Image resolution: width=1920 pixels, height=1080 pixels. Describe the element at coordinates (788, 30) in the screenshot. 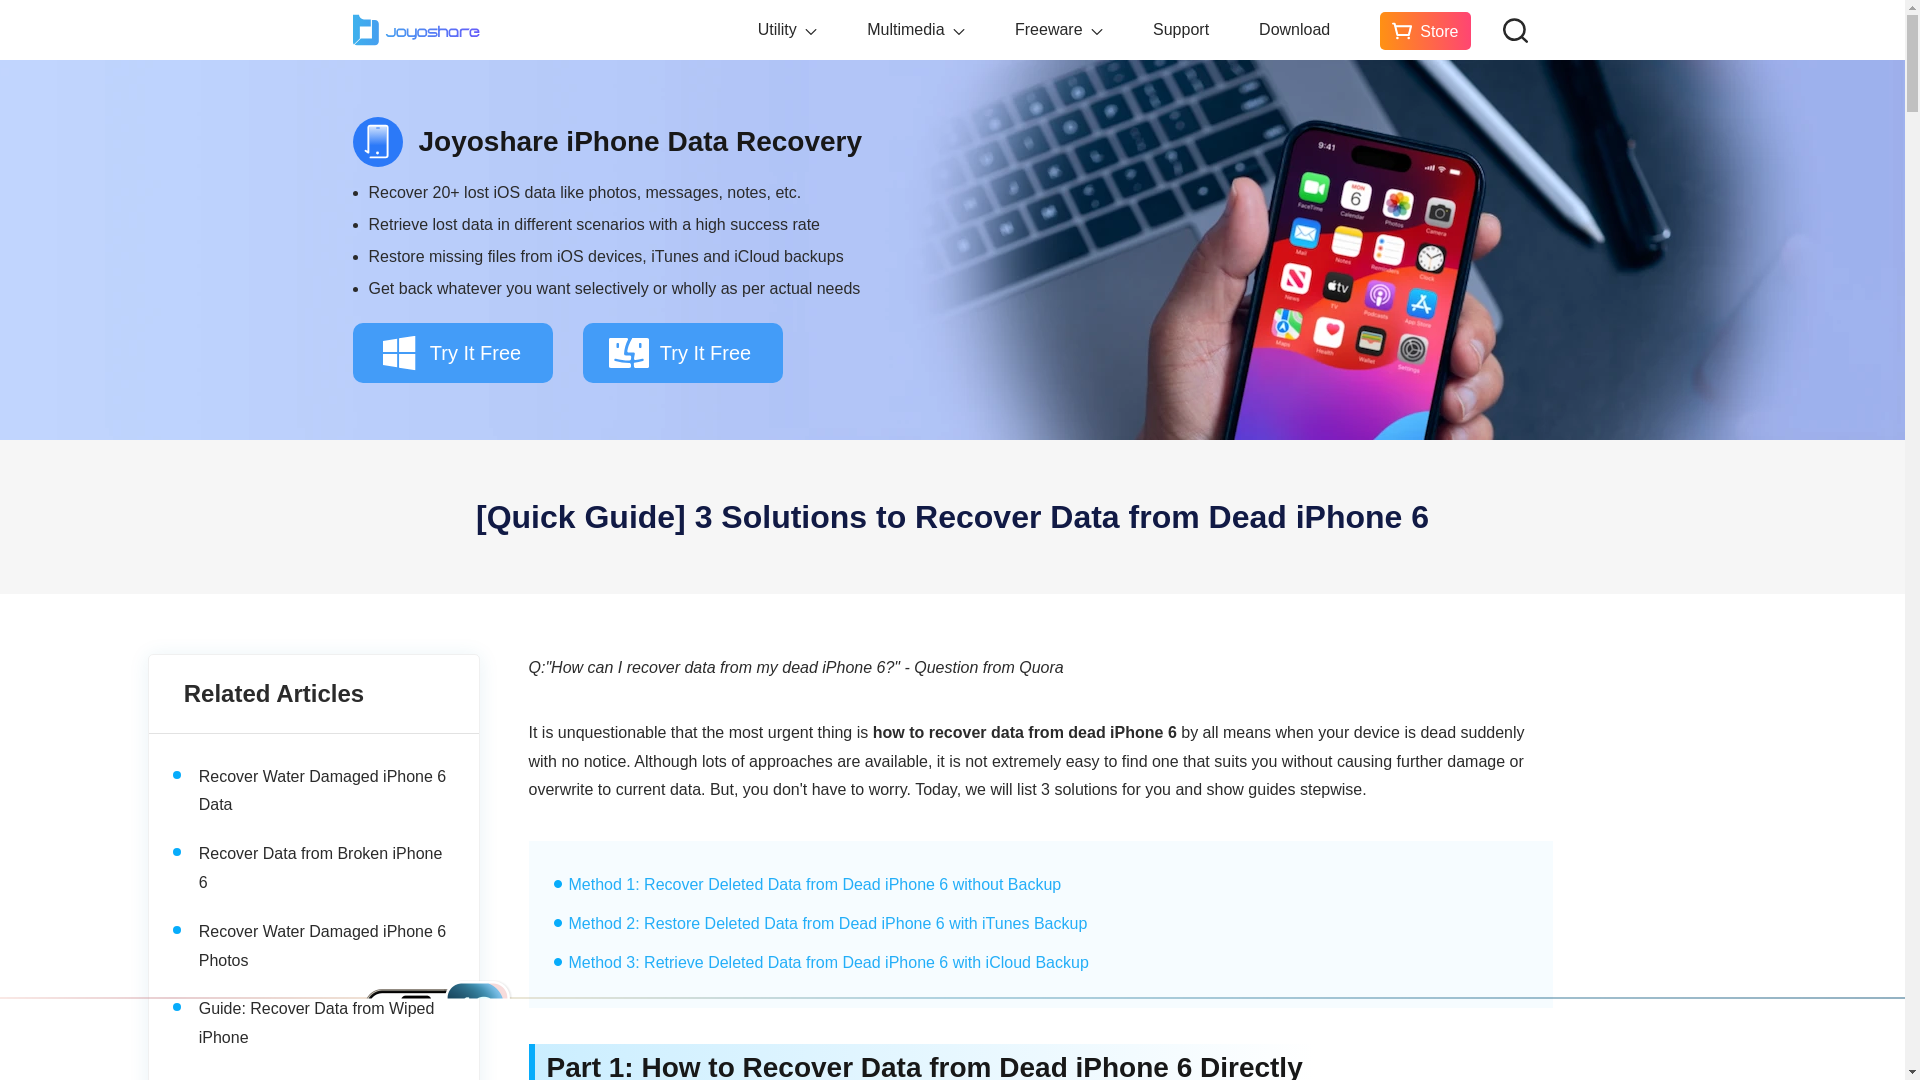

I see `Utility` at that location.